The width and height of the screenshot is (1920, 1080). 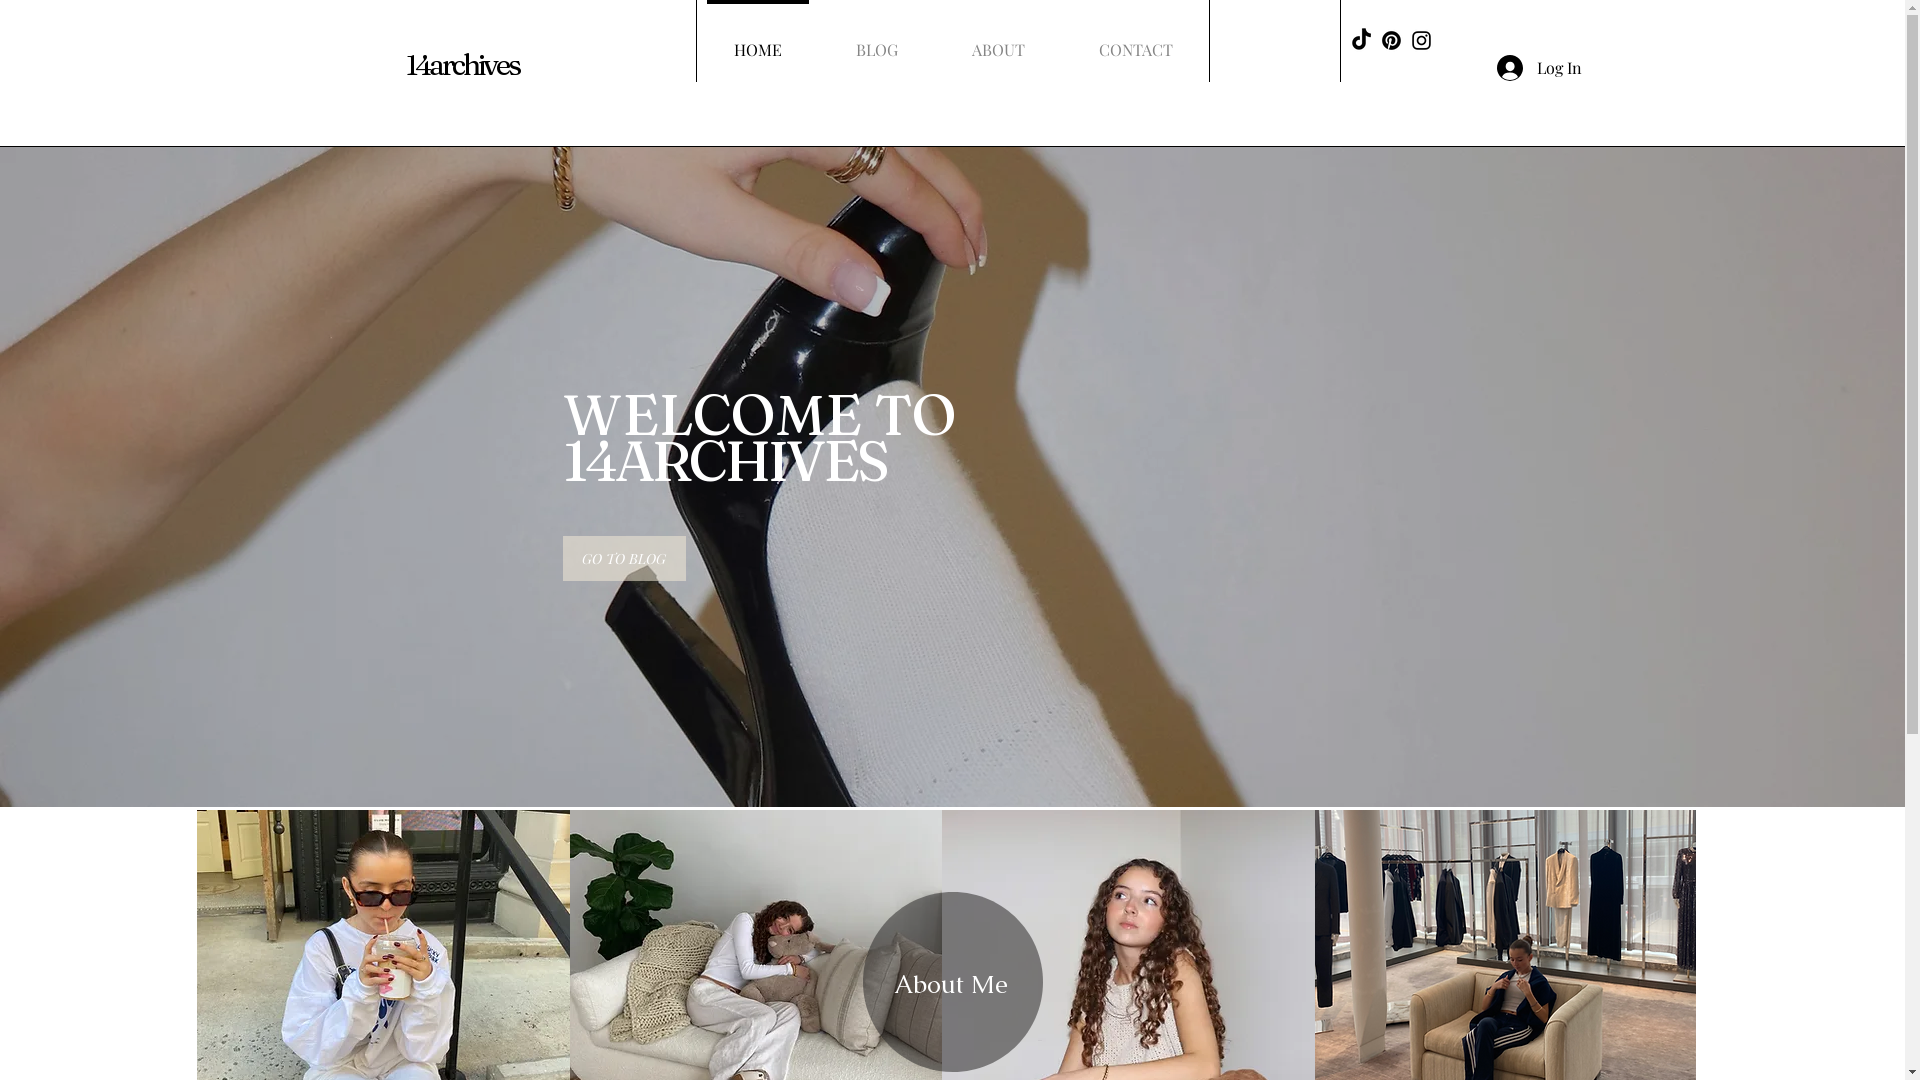 What do you see at coordinates (998, 41) in the screenshot?
I see `ABOUT` at bounding box center [998, 41].